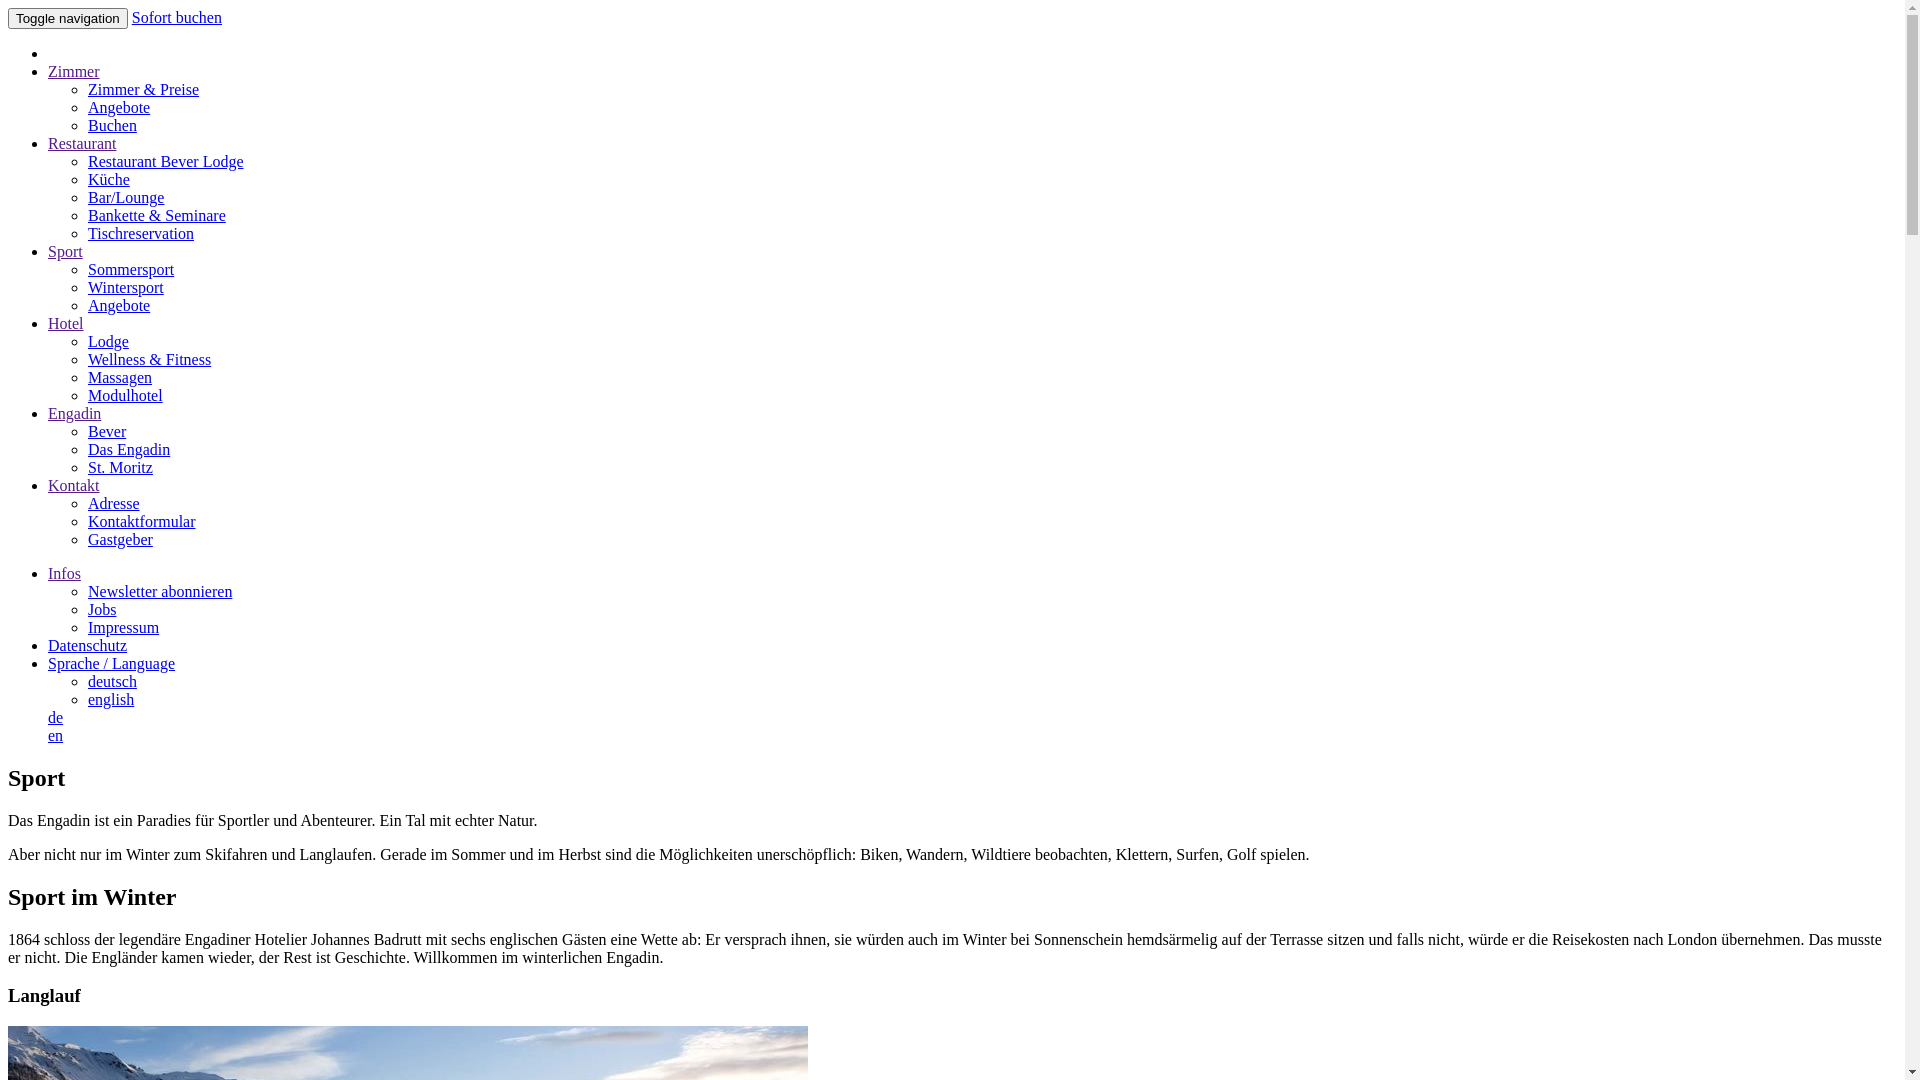 The height and width of the screenshot is (1080, 1920). Describe the element at coordinates (107, 432) in the screenshot. I see `Bever` at that location.